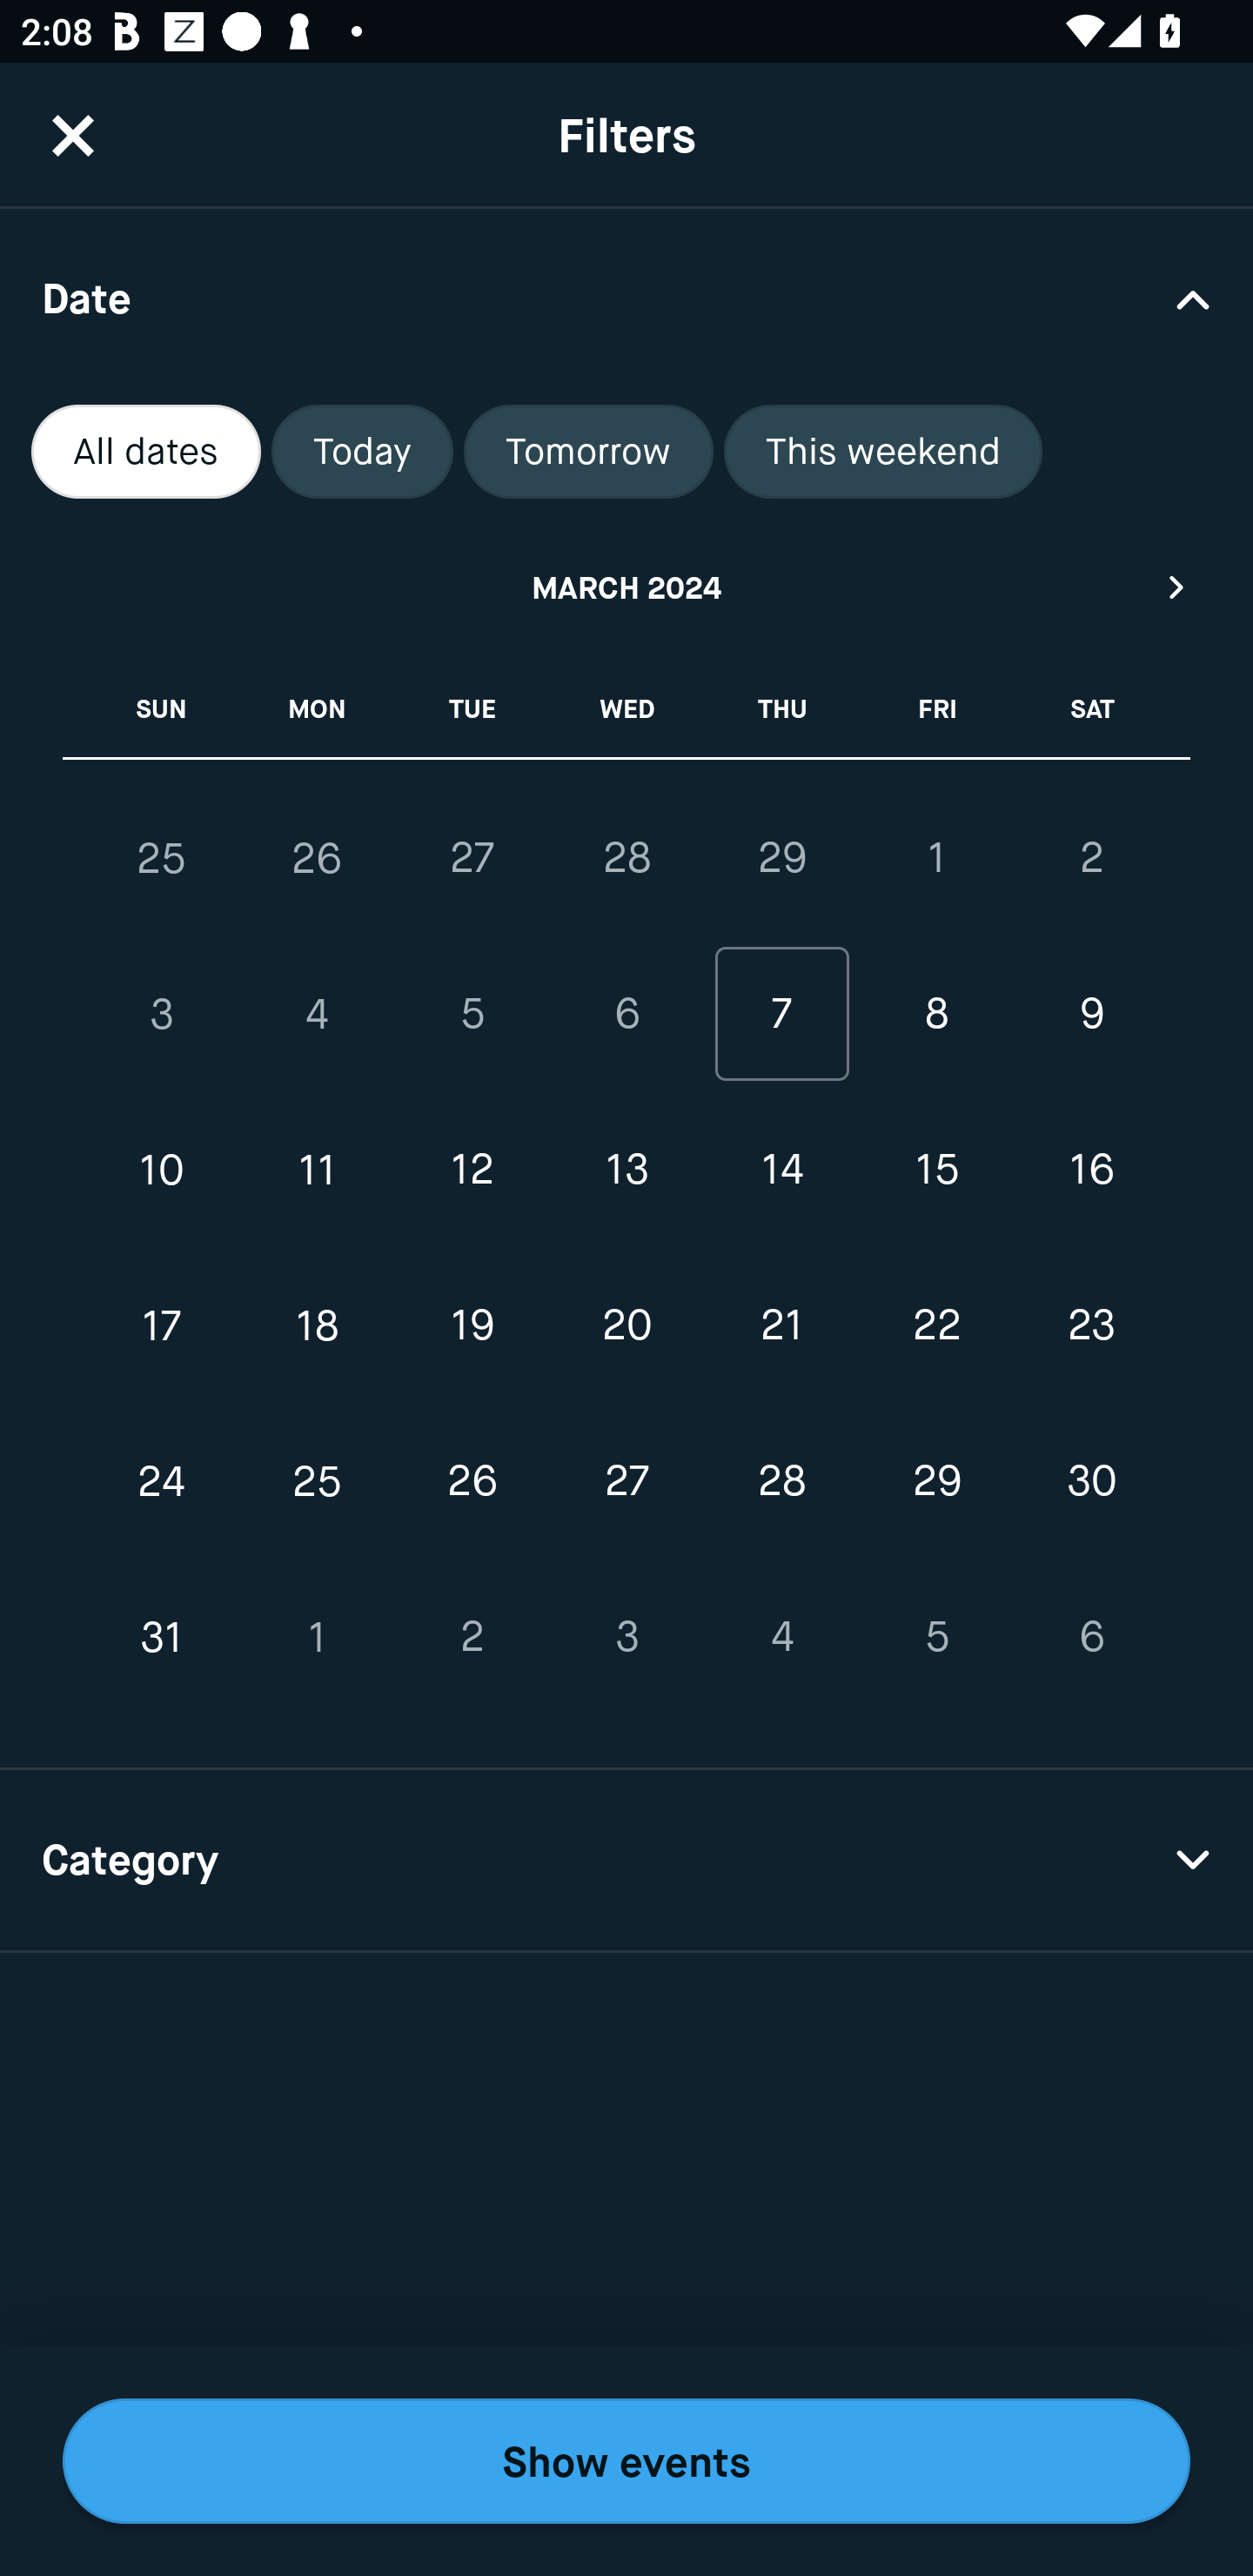  Describe the element at coordinates (1091, 1325) in the screenshot. I see `23` at that location.